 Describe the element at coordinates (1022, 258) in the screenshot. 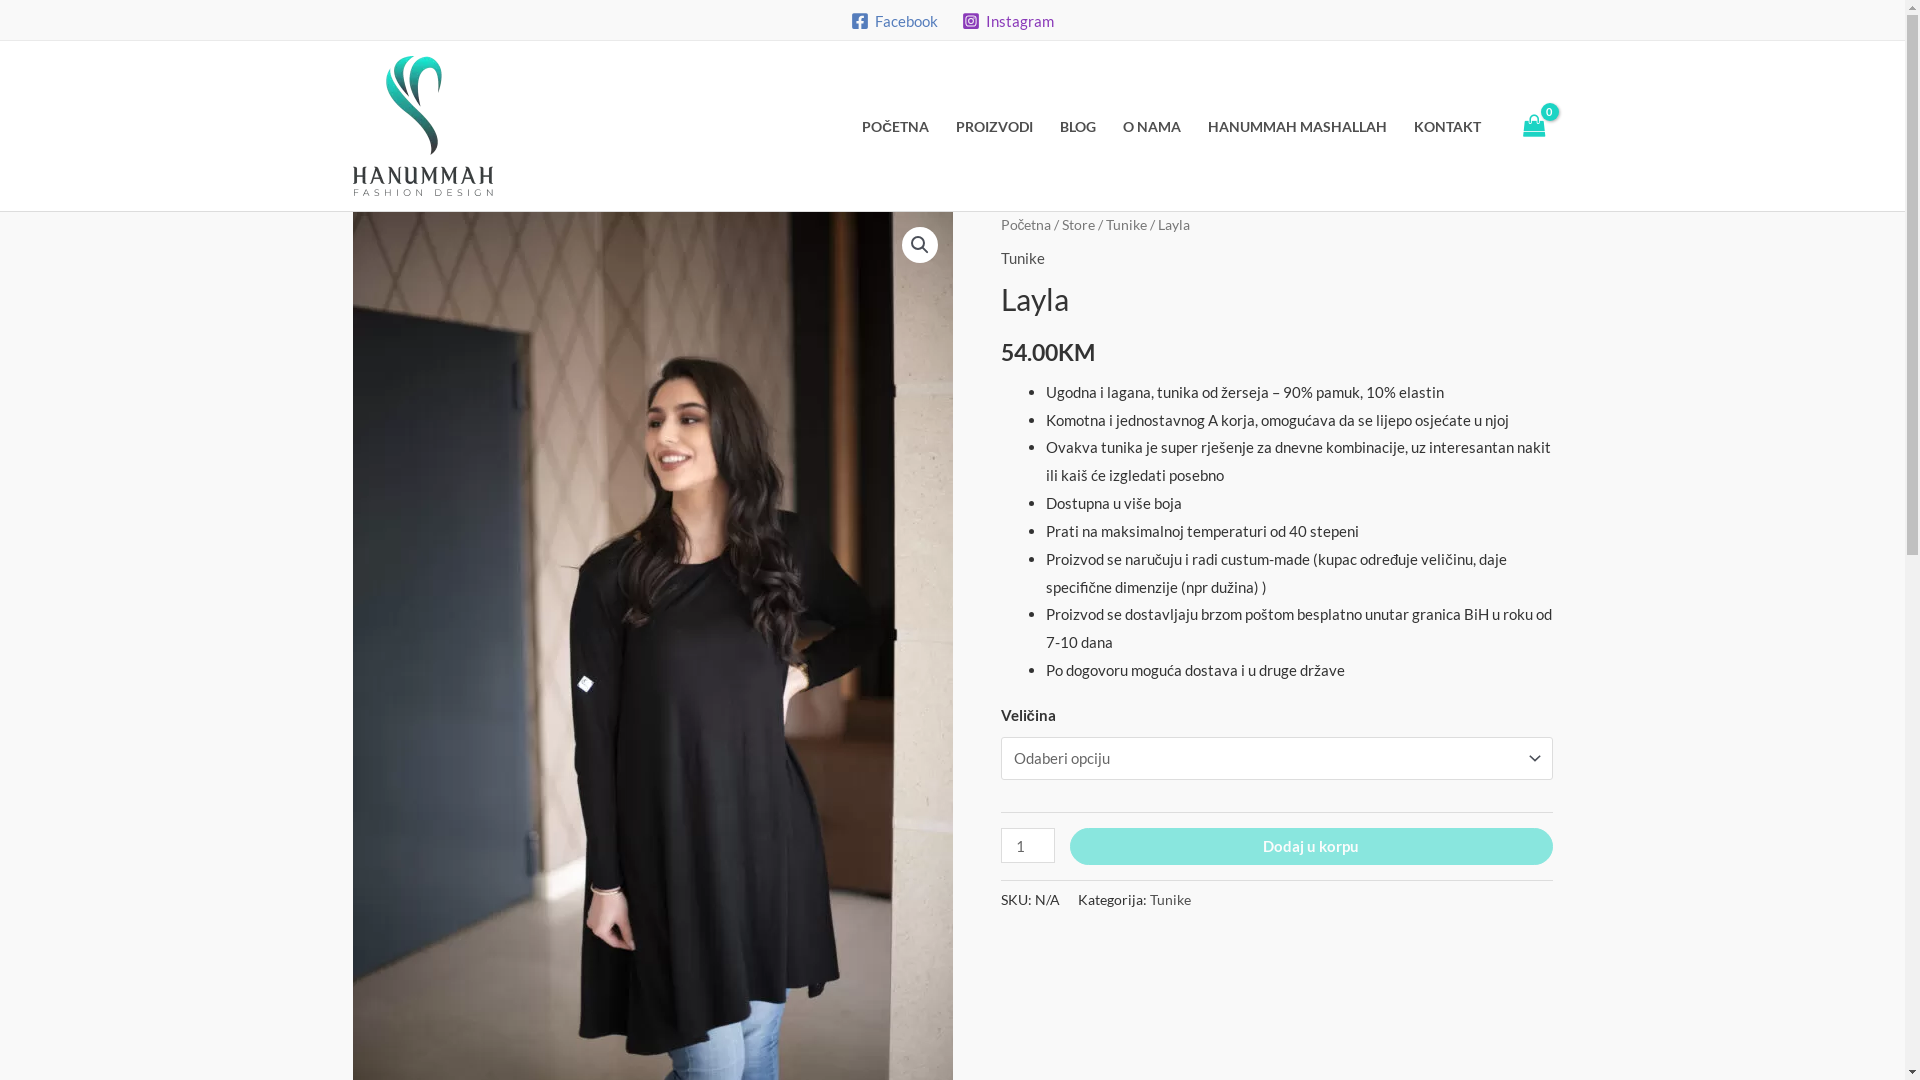

I see `Tunike` at that location.